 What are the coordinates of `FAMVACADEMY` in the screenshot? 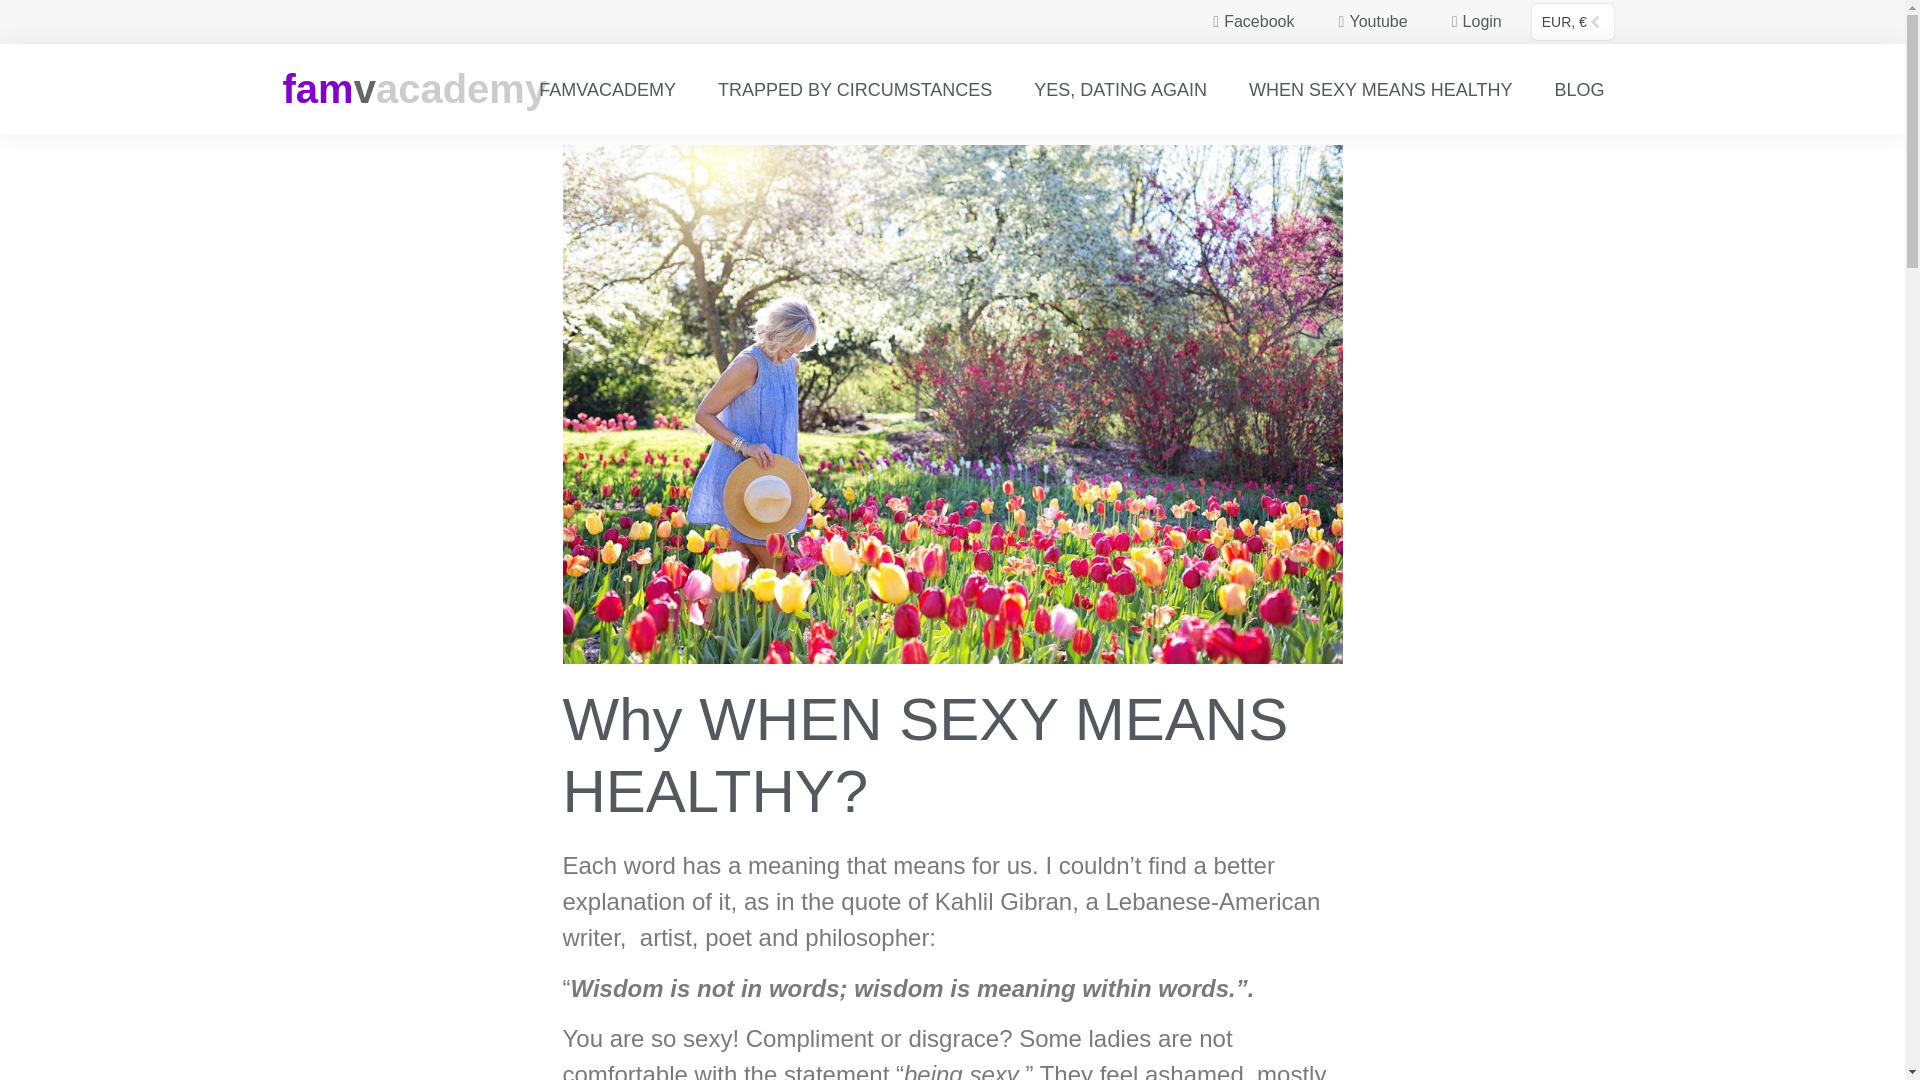 It's located at (606, 90).